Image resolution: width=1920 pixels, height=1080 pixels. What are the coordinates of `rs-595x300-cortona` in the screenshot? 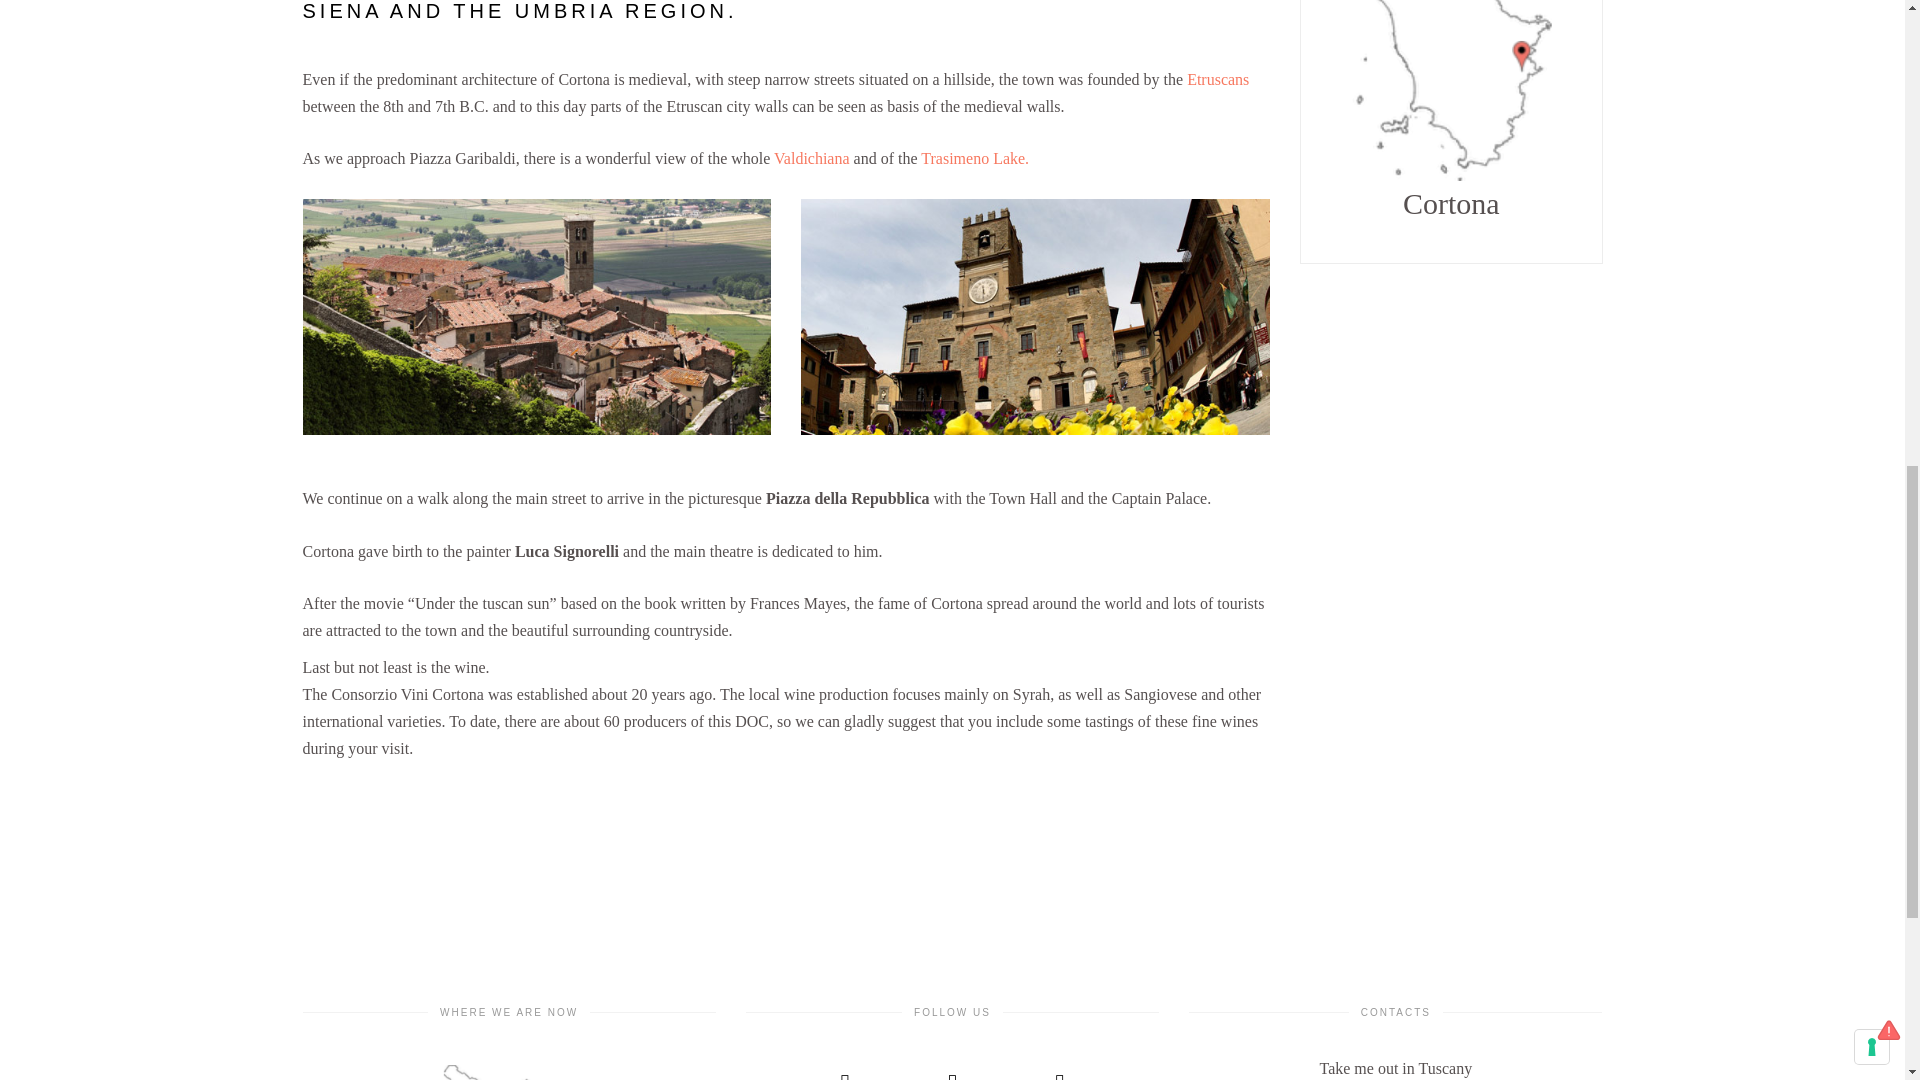 It's located at (536, 316).